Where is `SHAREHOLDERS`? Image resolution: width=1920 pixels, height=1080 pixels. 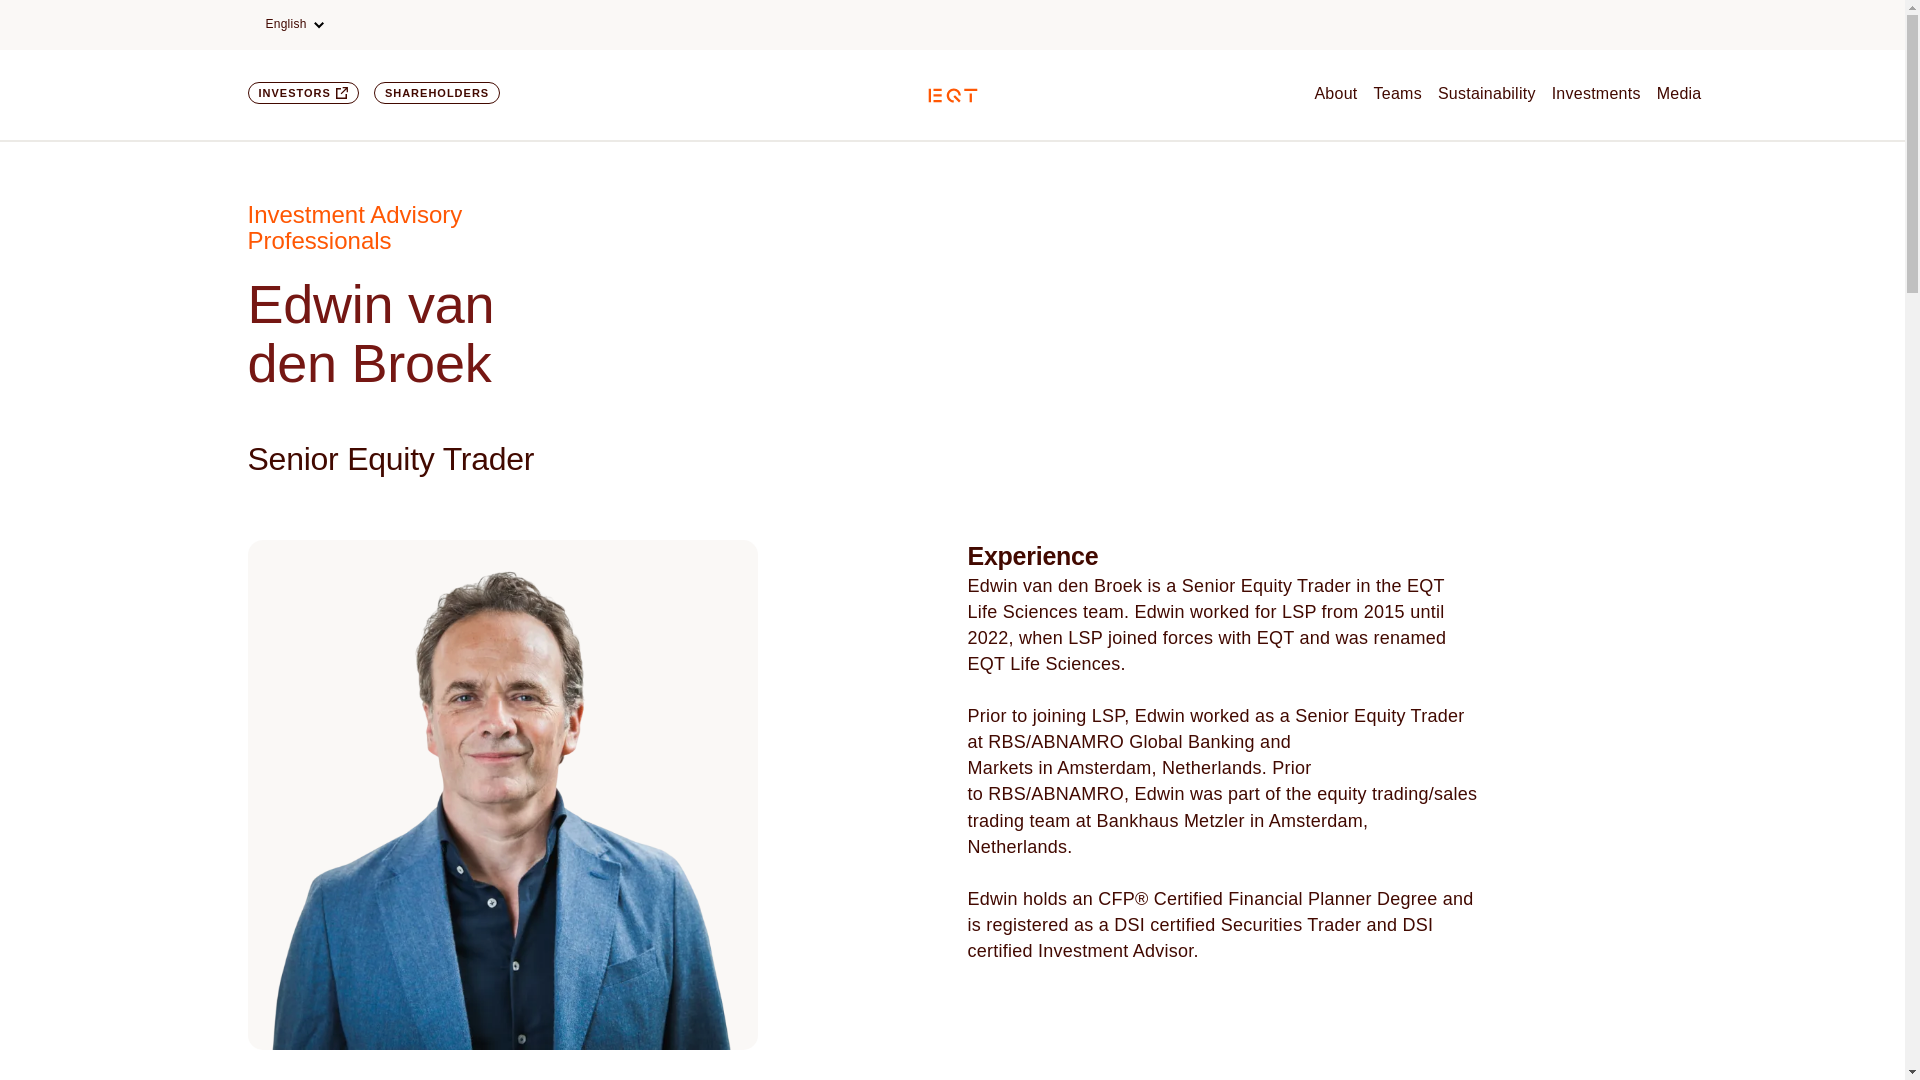 SHAREHOLDERS is located at coordinates (436, 92).